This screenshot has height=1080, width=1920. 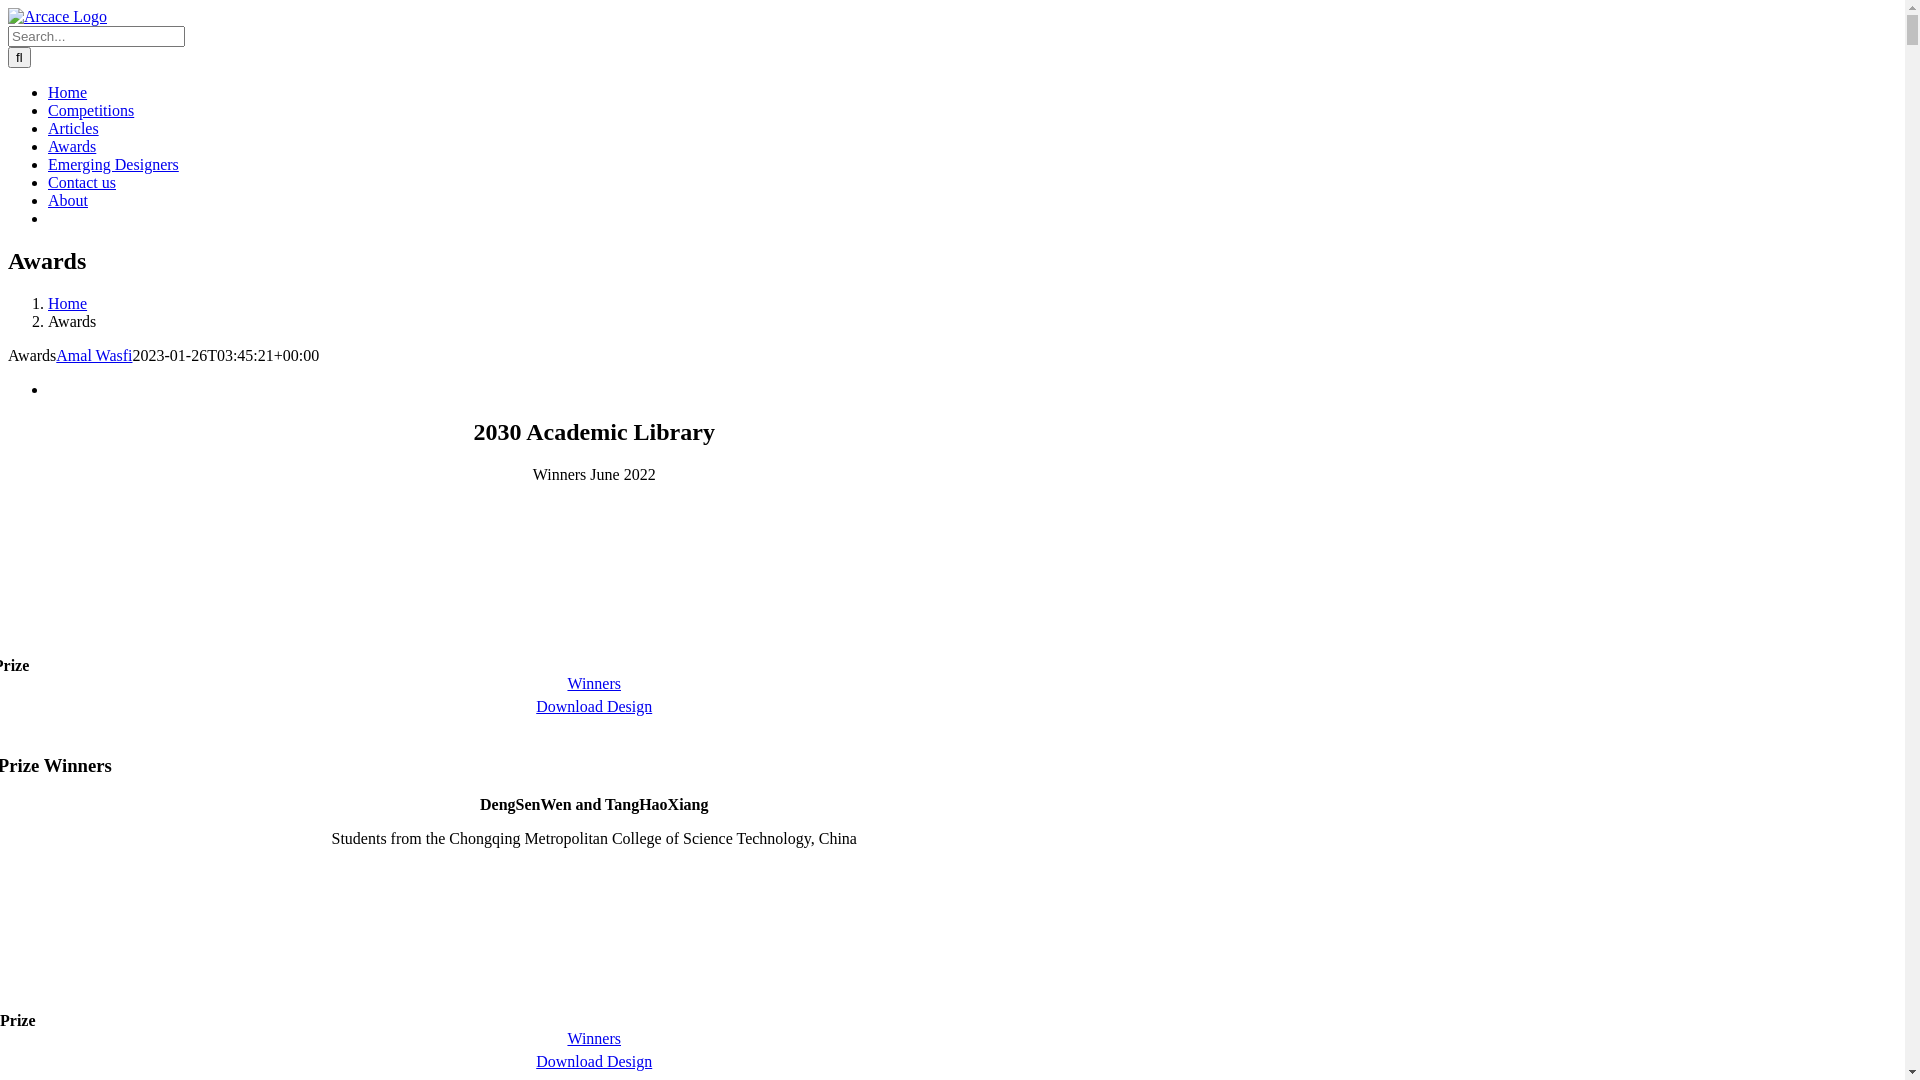 I want to click on Download Design, so click(x=594, y=1062).